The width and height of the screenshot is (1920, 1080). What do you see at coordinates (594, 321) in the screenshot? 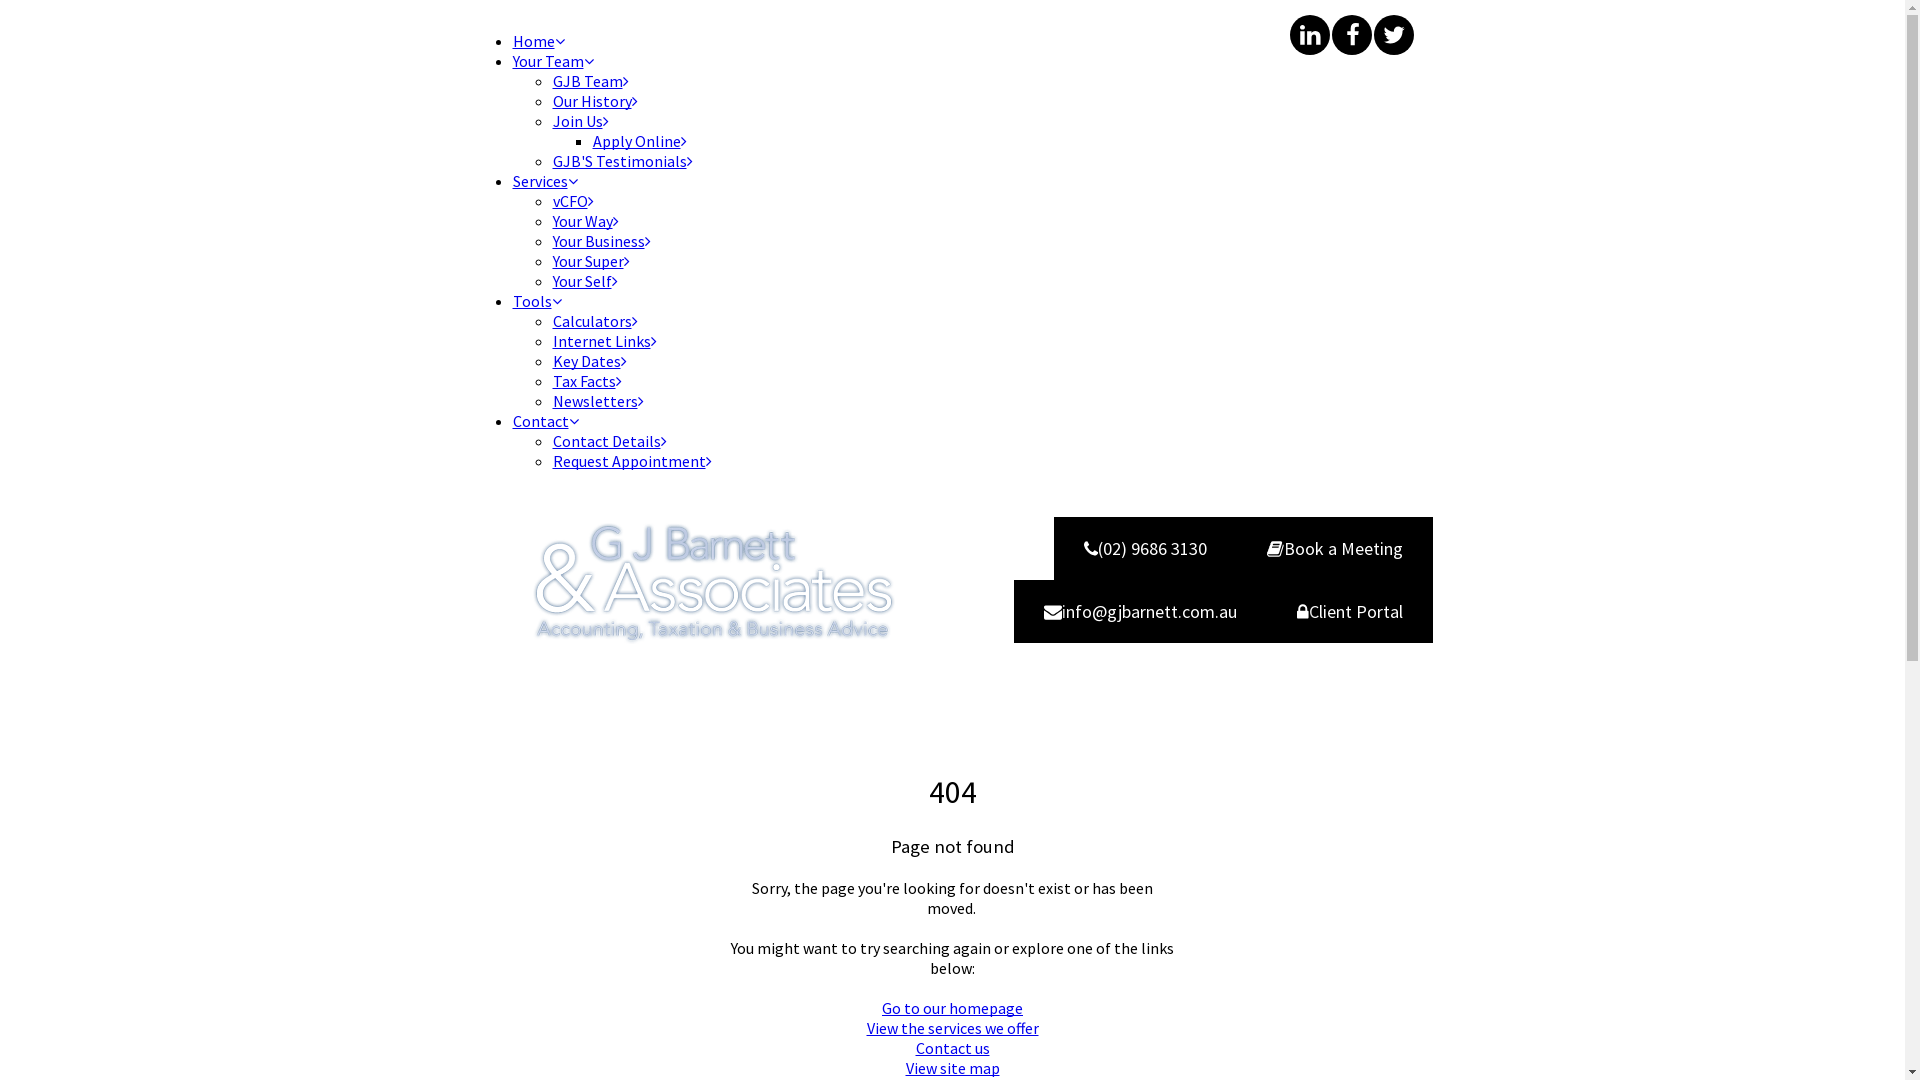
I see `Calculators` at bounding box center [594, 321].